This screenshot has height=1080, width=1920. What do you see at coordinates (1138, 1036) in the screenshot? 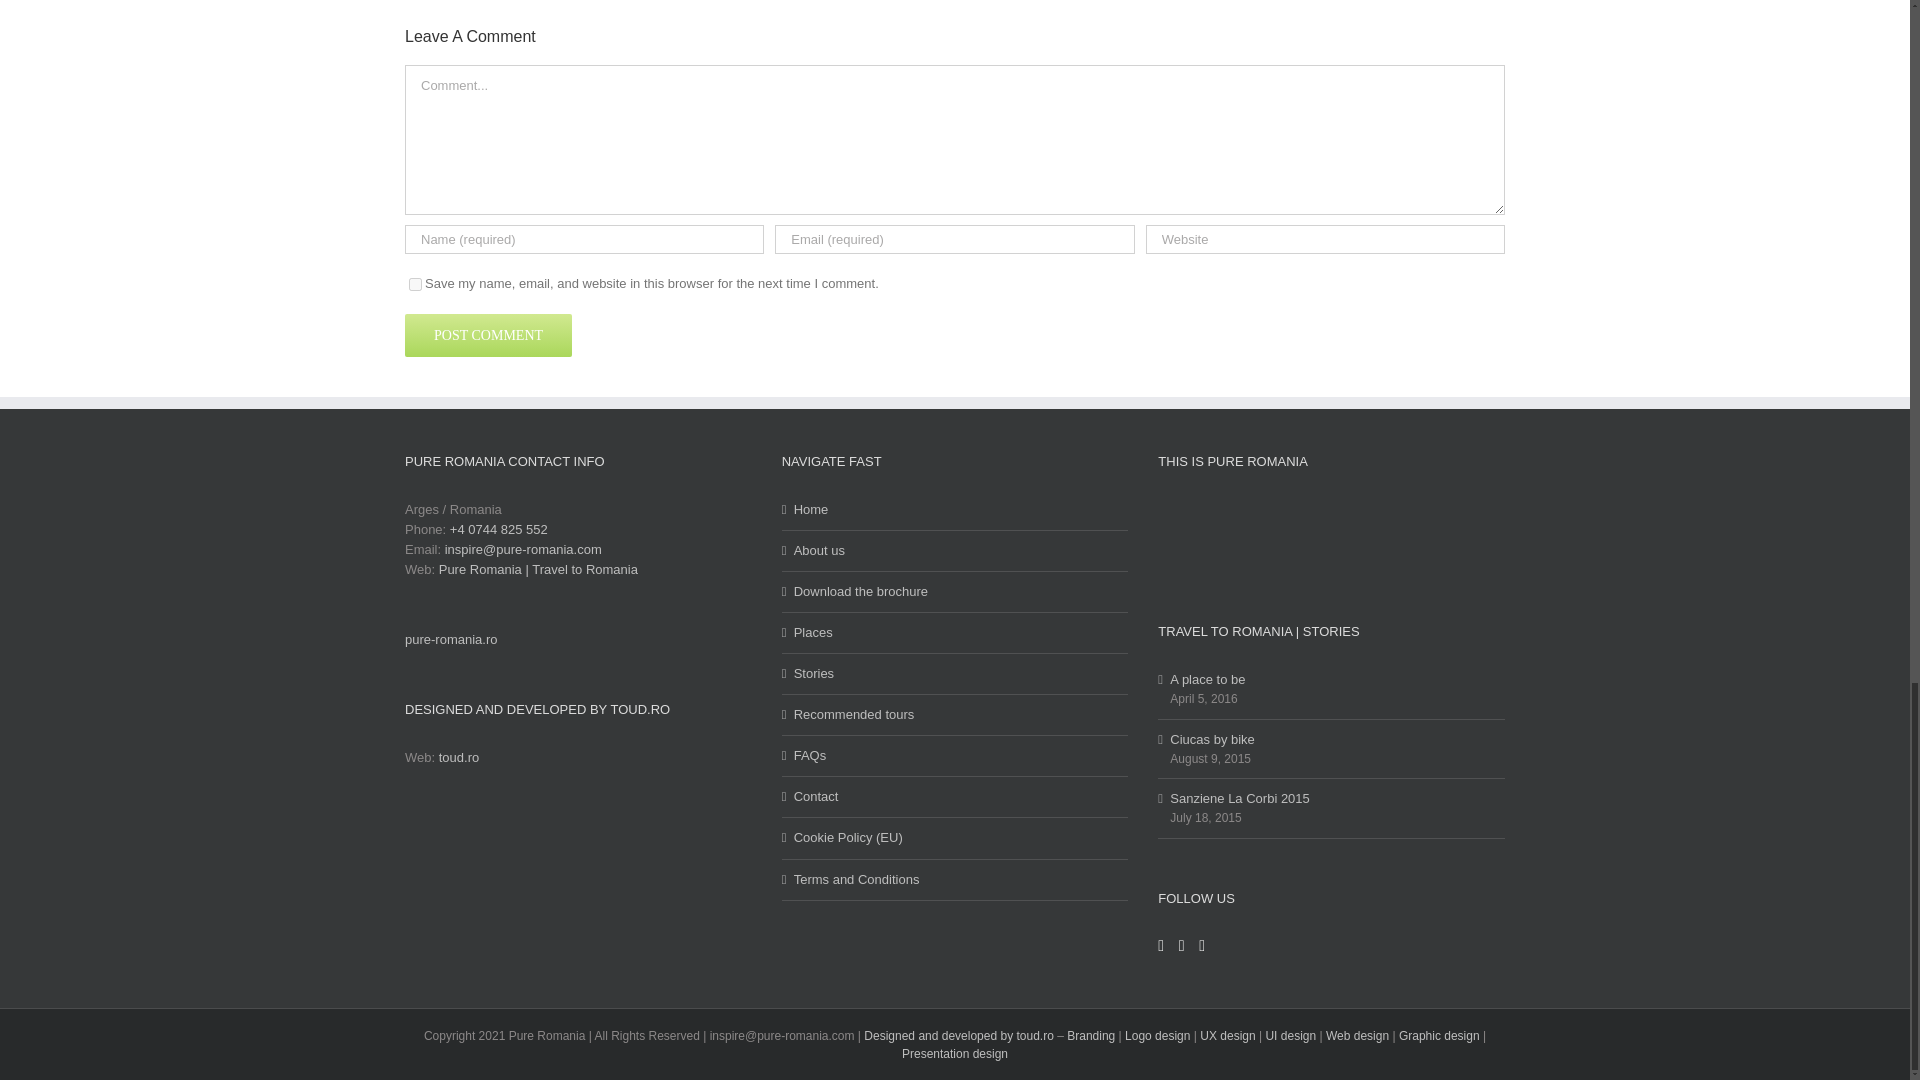
I see `Logo` at bounding box center [1138, 1036].